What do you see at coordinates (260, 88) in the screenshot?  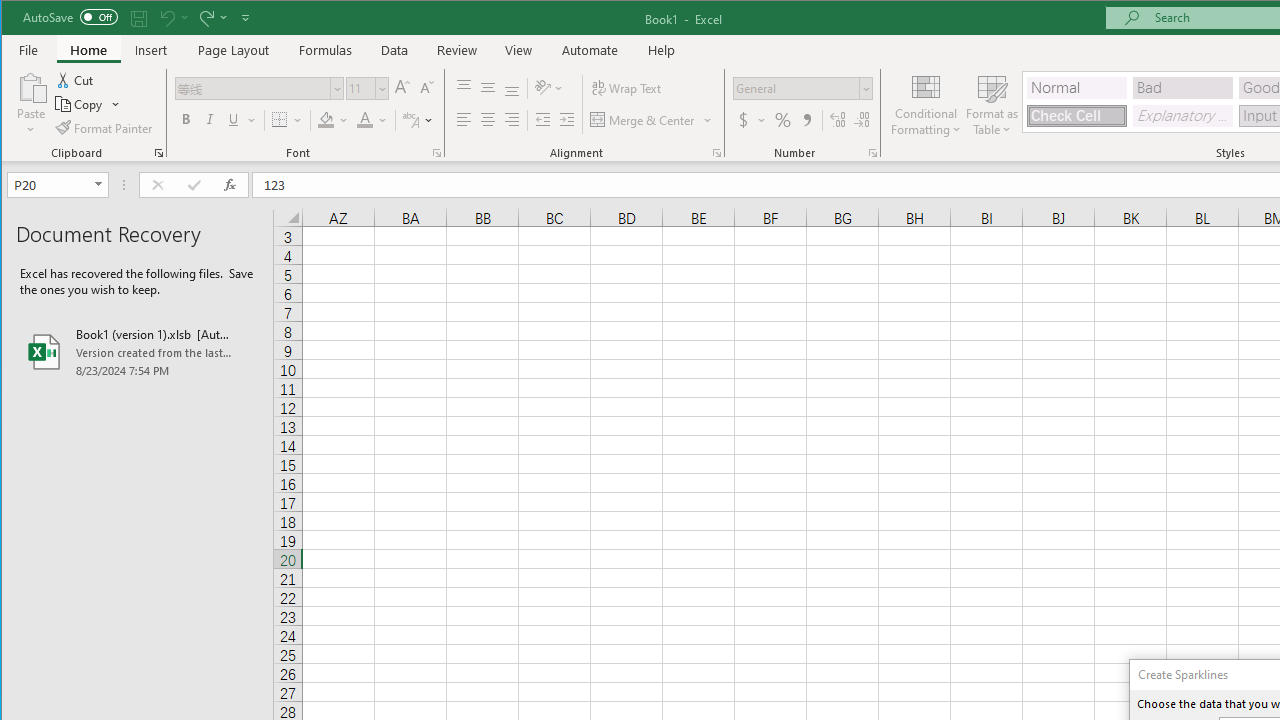 I see `Font` at bounding box center [260, 88].